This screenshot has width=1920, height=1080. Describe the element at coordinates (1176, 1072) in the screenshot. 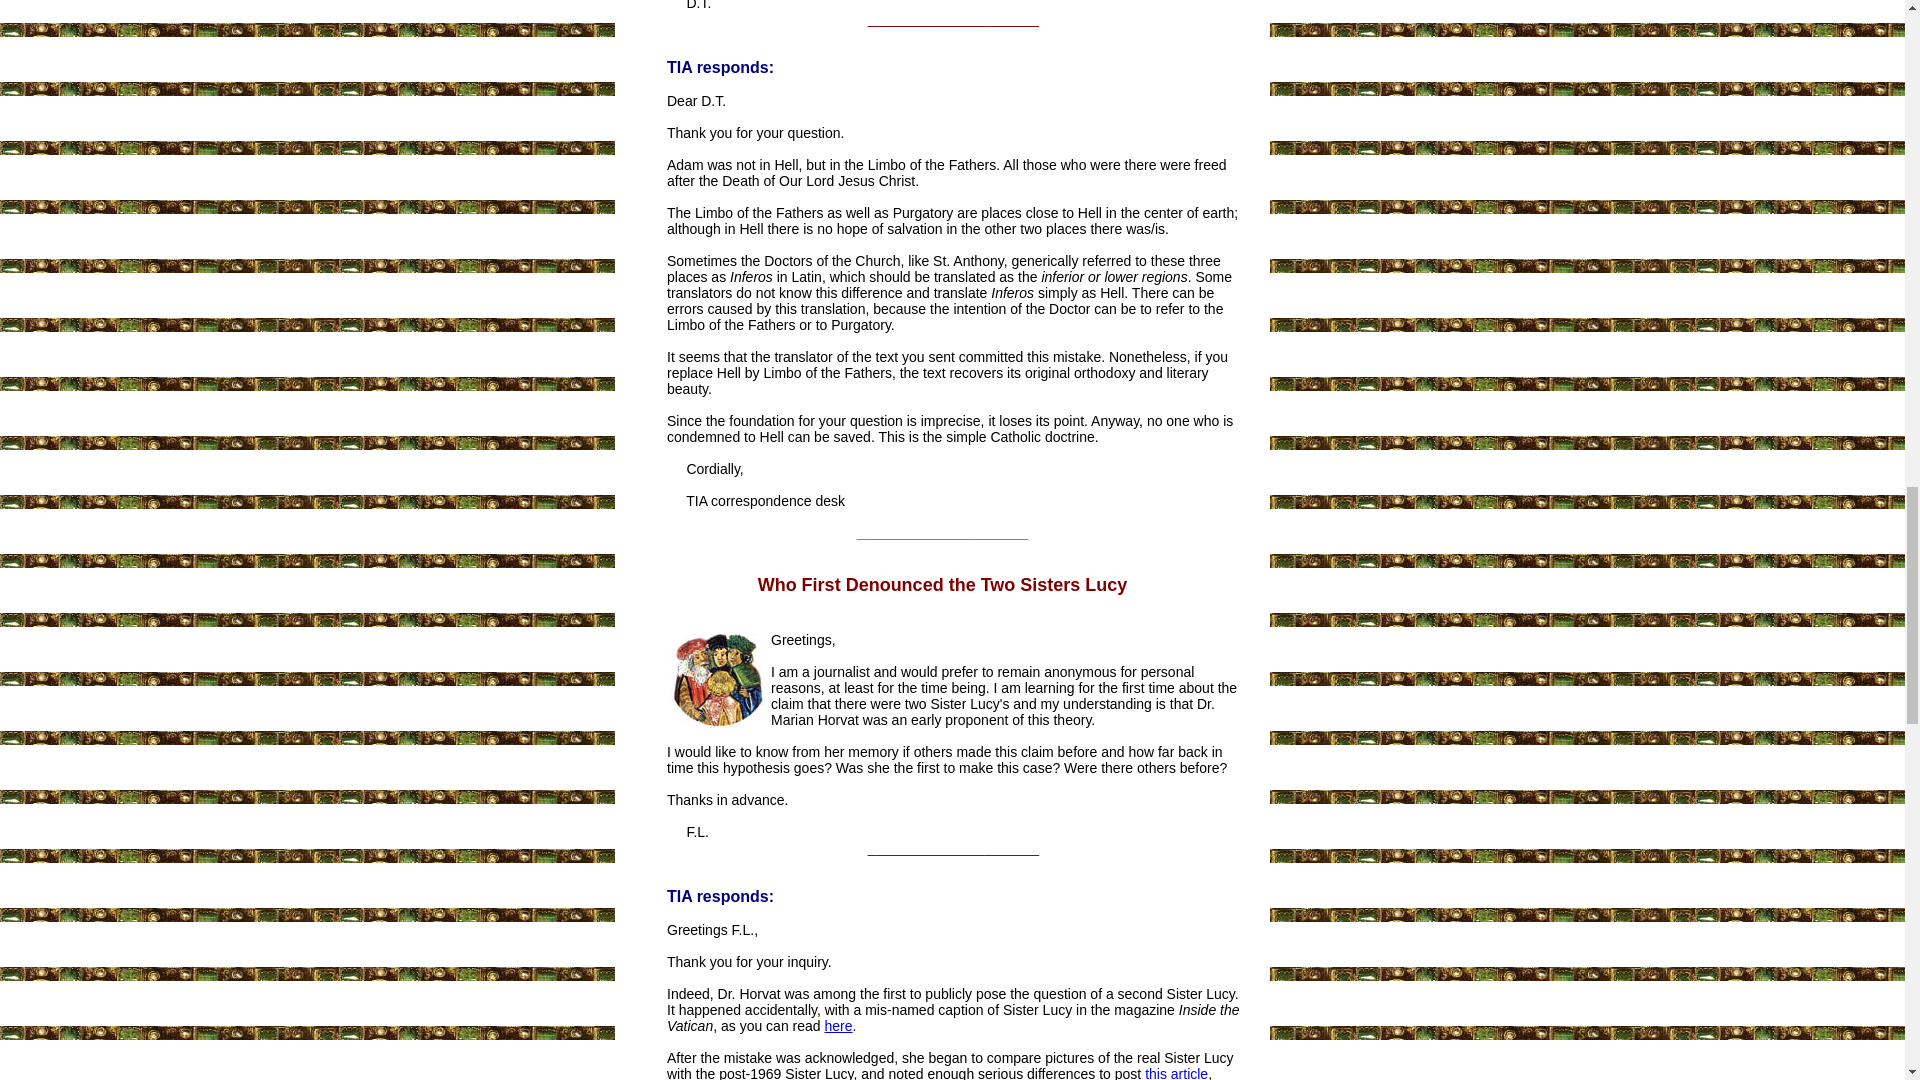

I see `this article` at that location.